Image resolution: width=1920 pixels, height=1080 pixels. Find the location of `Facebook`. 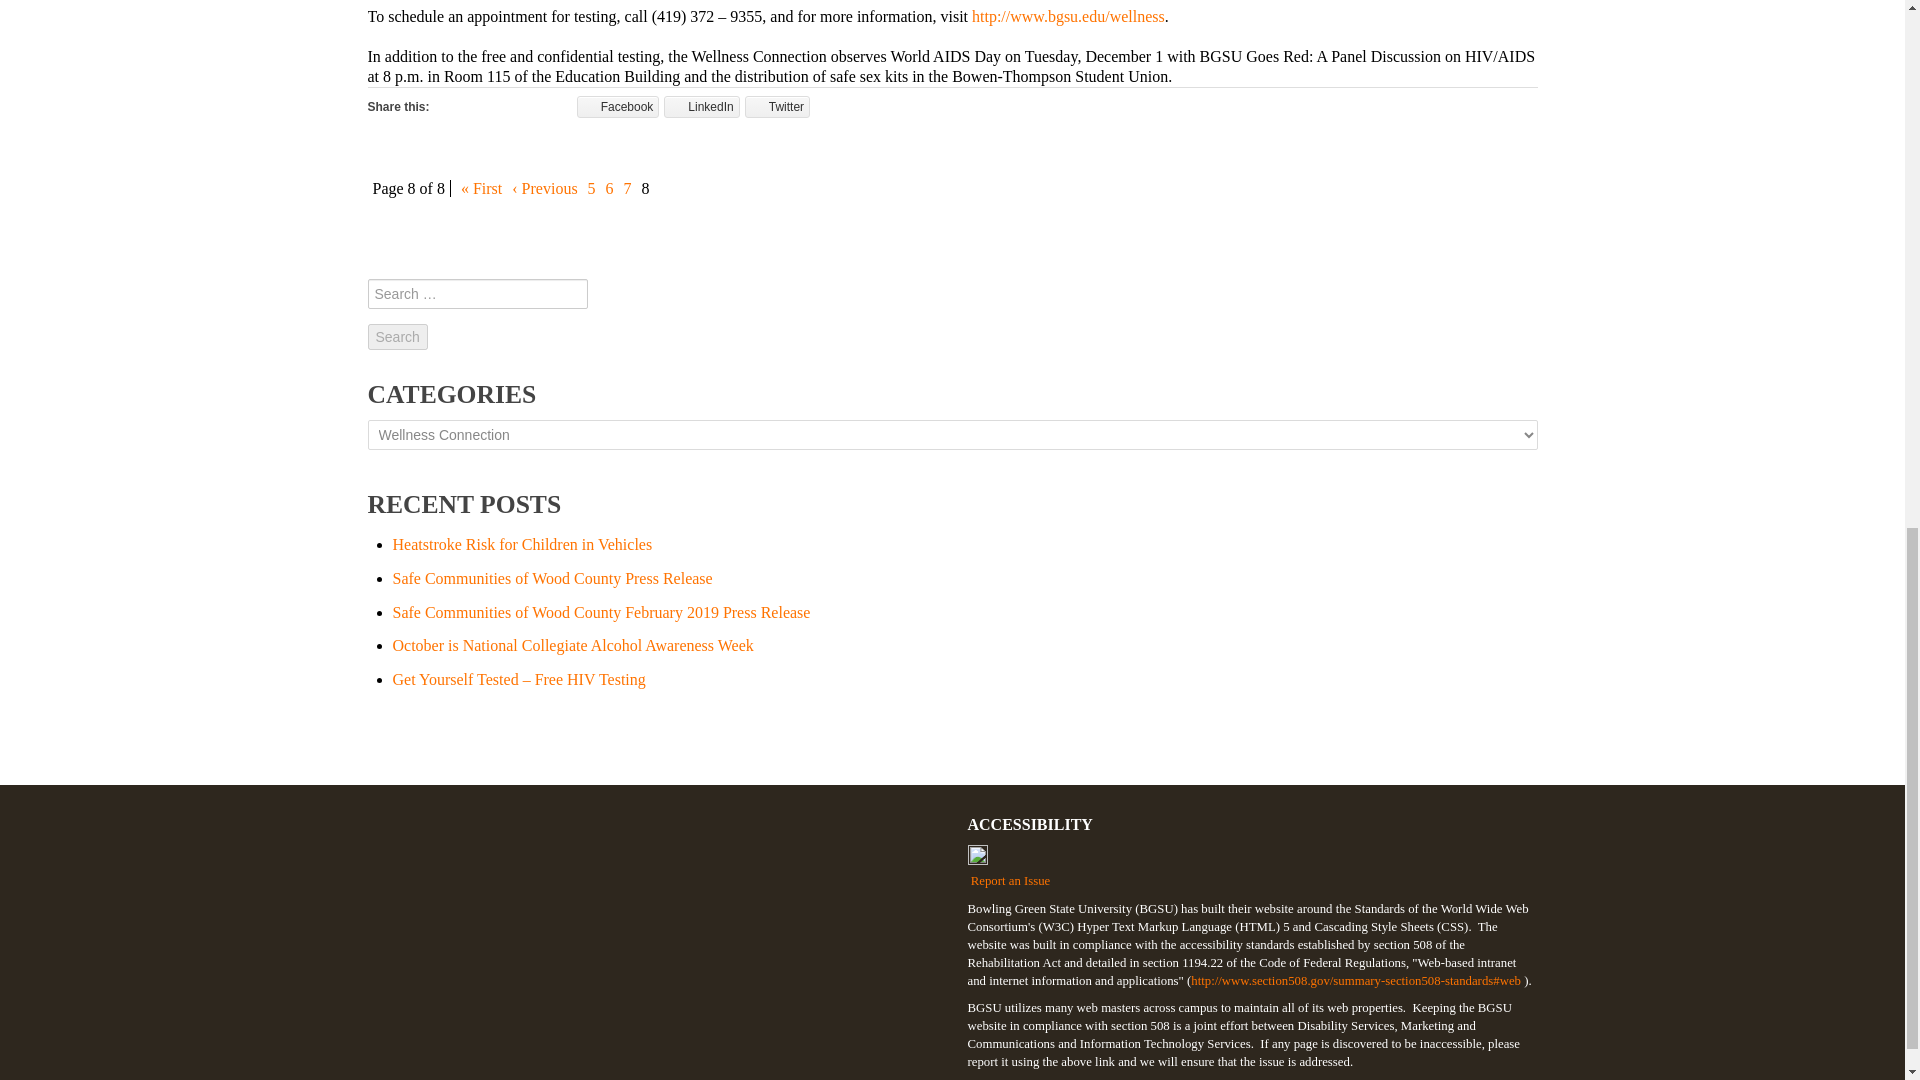

Facebook is located at coordinates (618, 106).